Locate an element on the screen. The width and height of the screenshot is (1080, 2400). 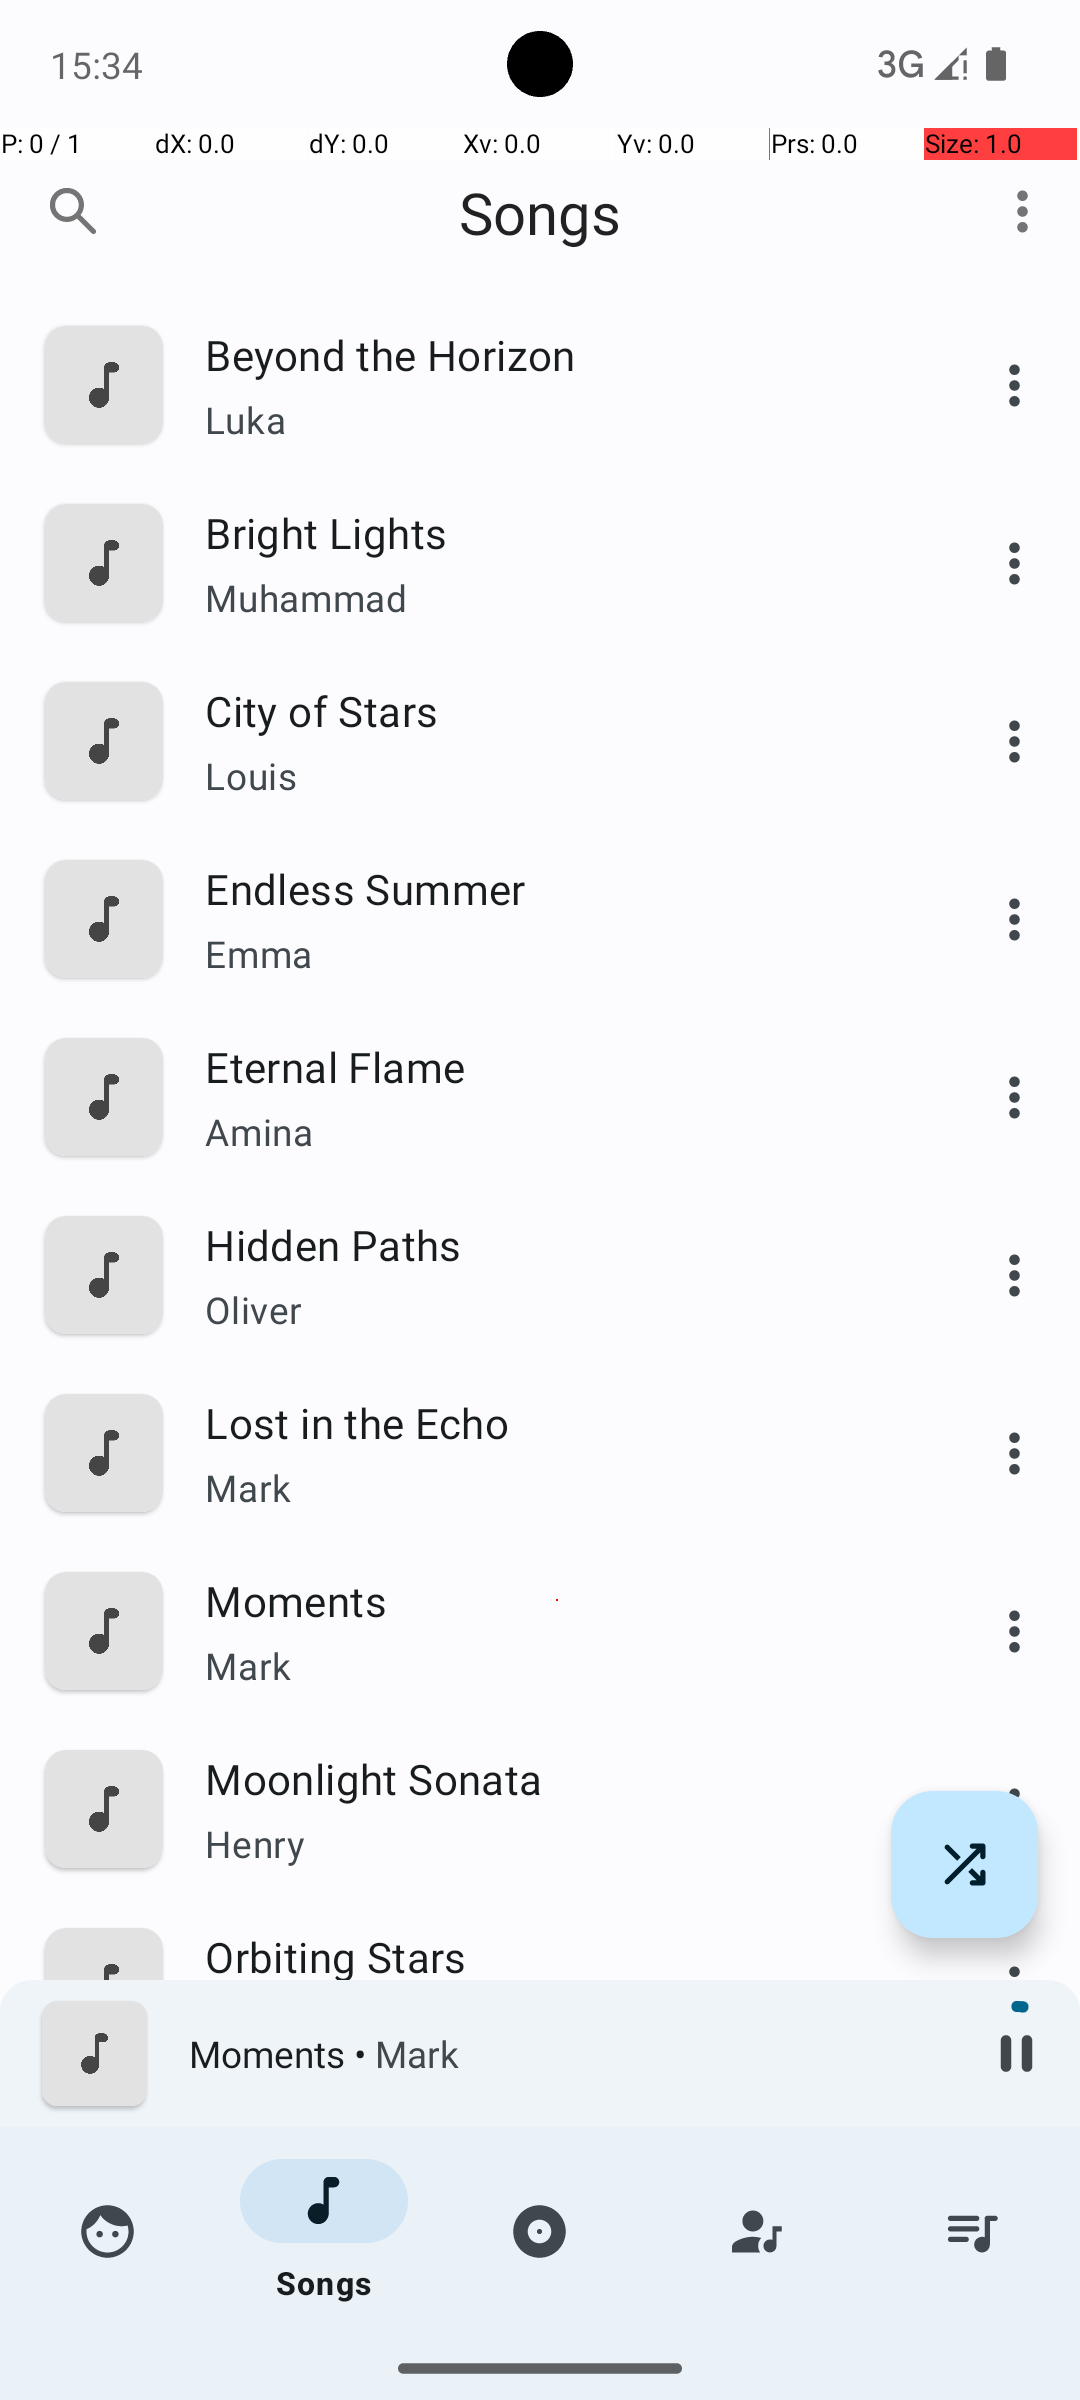
Bright Lights is located at coordinates (557, 532).